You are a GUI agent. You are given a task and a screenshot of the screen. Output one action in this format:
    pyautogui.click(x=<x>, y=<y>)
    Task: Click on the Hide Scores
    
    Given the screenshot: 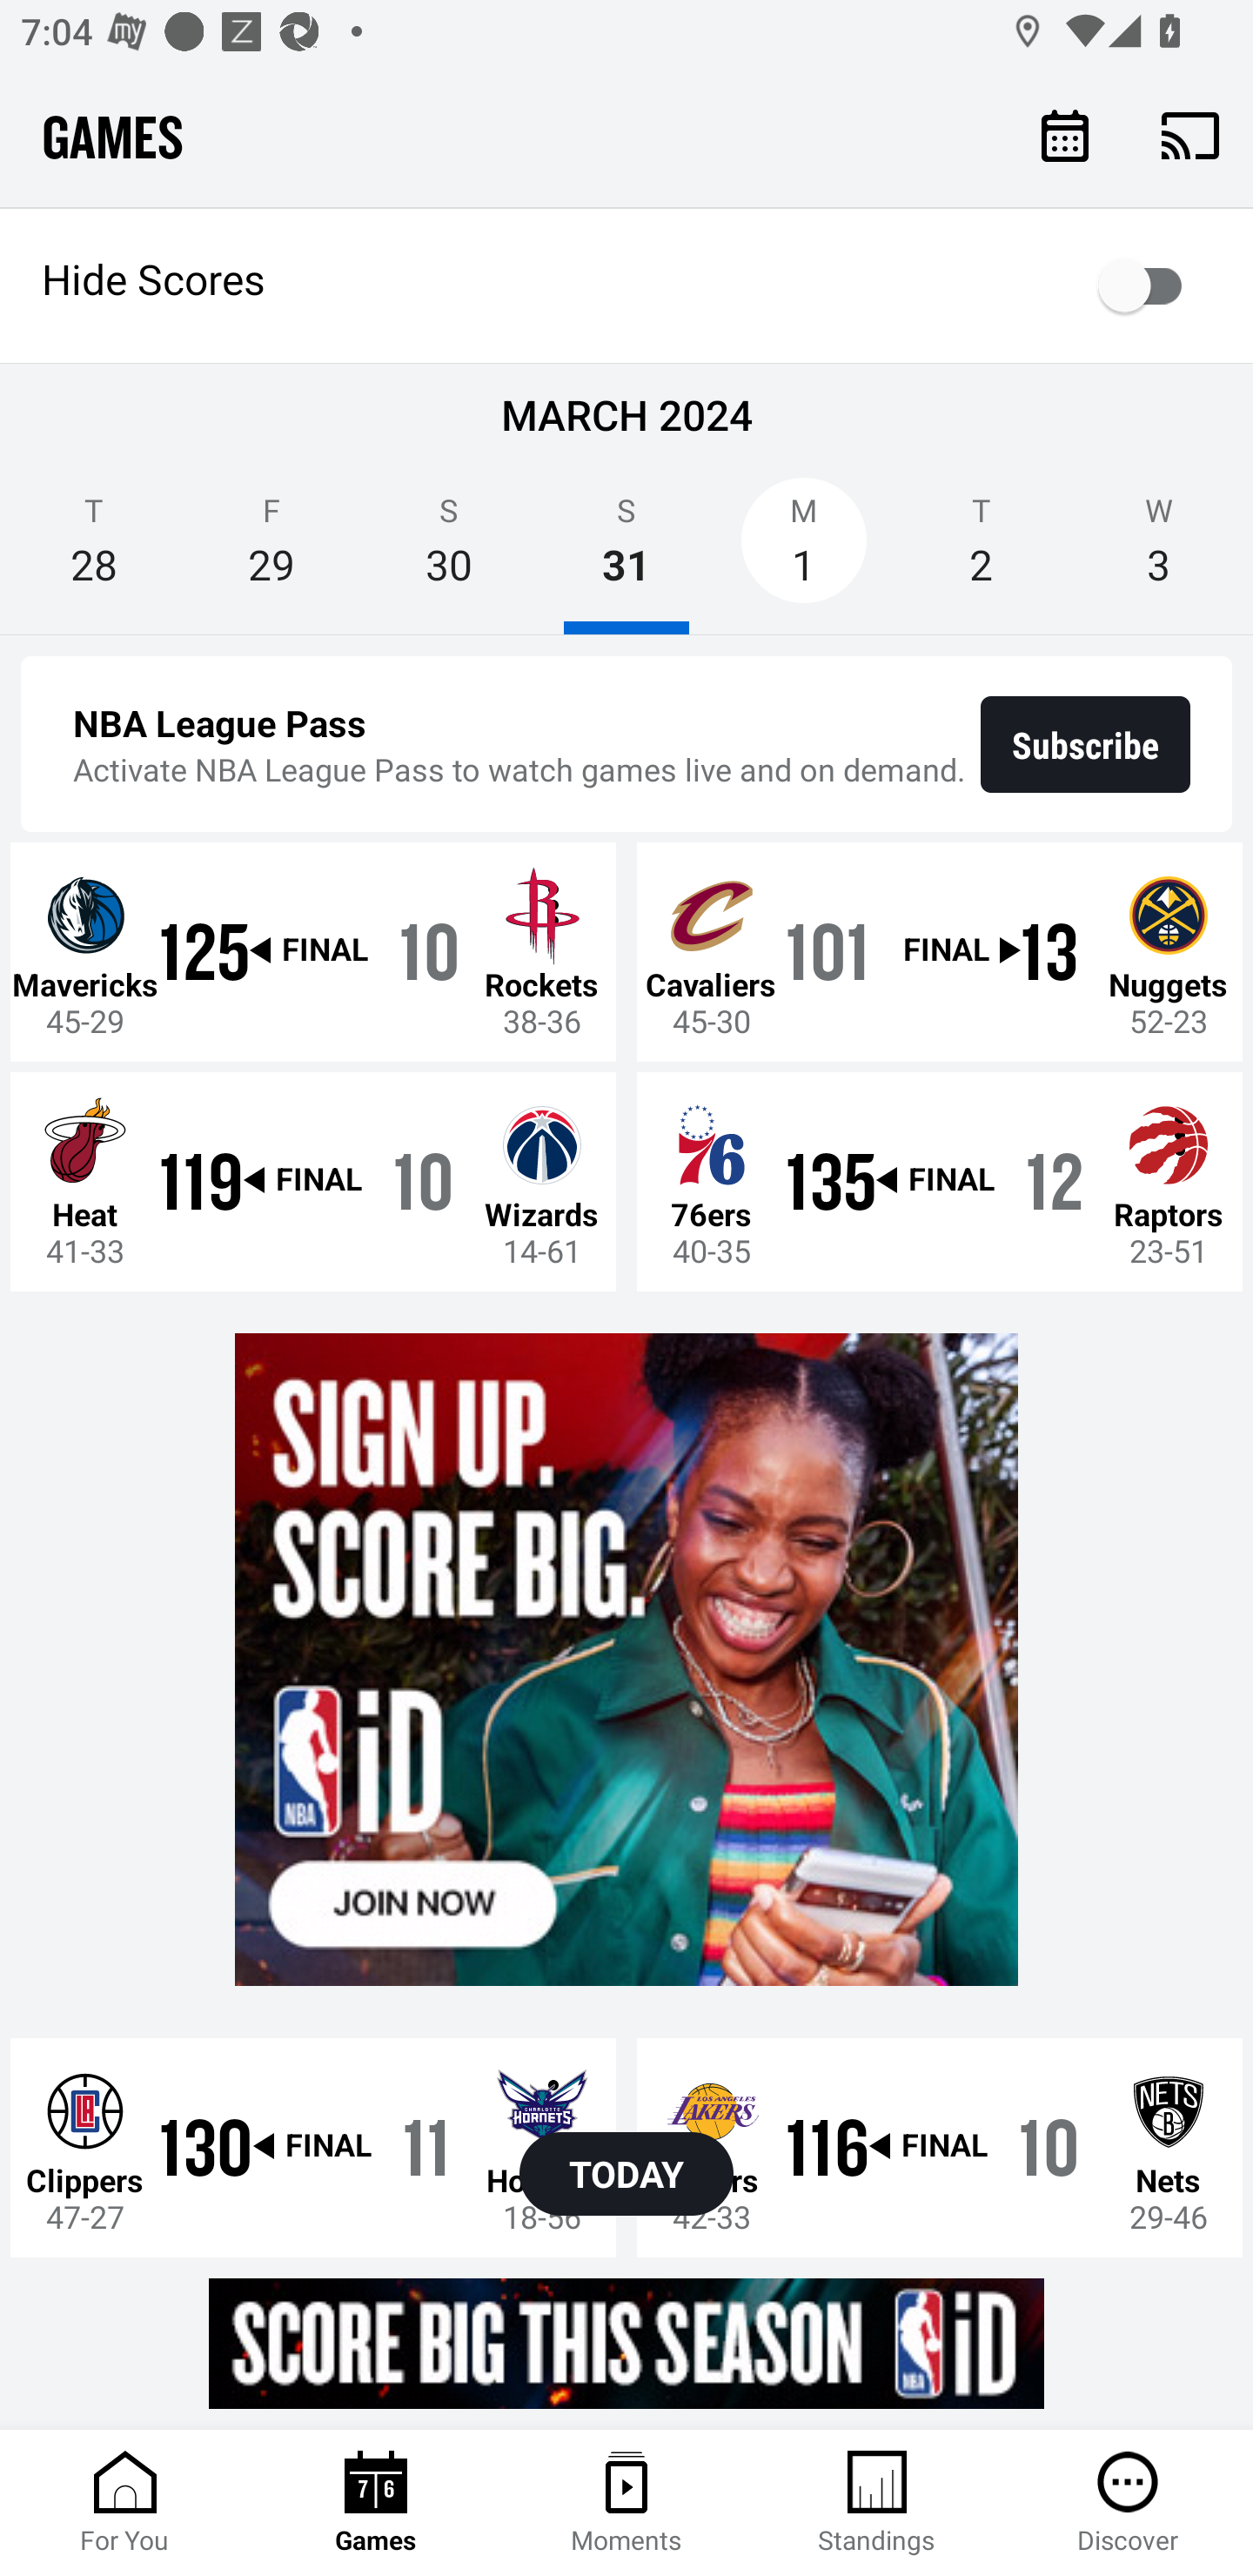 What is the action you would take?
    pyautogui.click(x=626, y=285)
    